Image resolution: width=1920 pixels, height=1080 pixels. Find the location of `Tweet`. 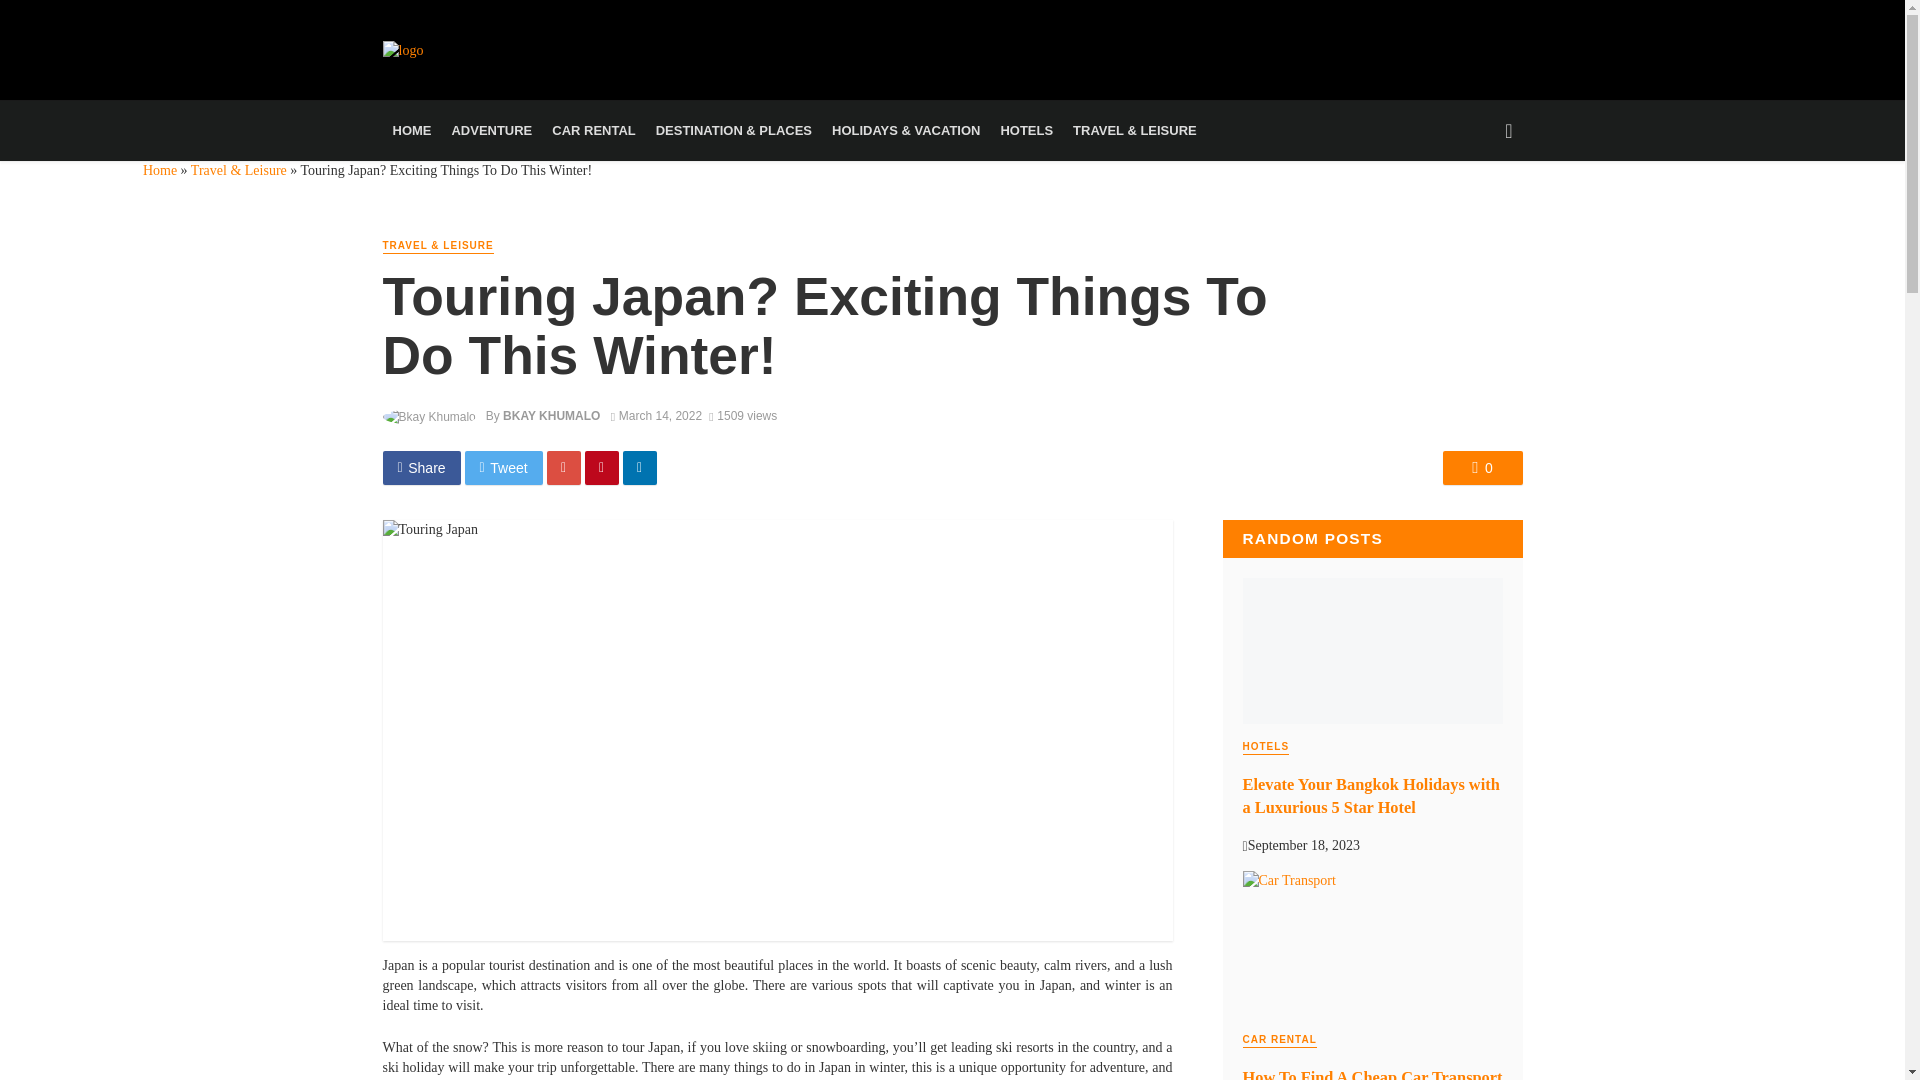

Tweet is located at coordinates (504, 468).